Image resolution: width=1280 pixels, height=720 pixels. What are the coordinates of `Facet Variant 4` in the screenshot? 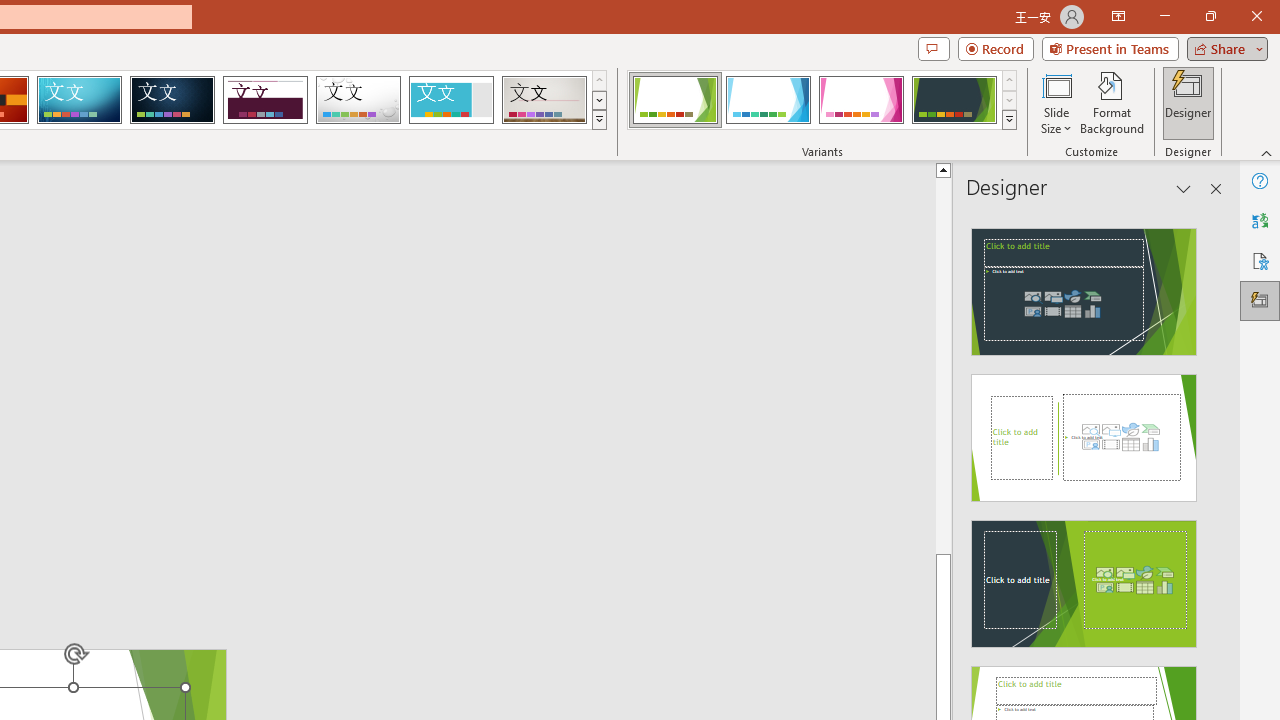 It's located at (954, 100).